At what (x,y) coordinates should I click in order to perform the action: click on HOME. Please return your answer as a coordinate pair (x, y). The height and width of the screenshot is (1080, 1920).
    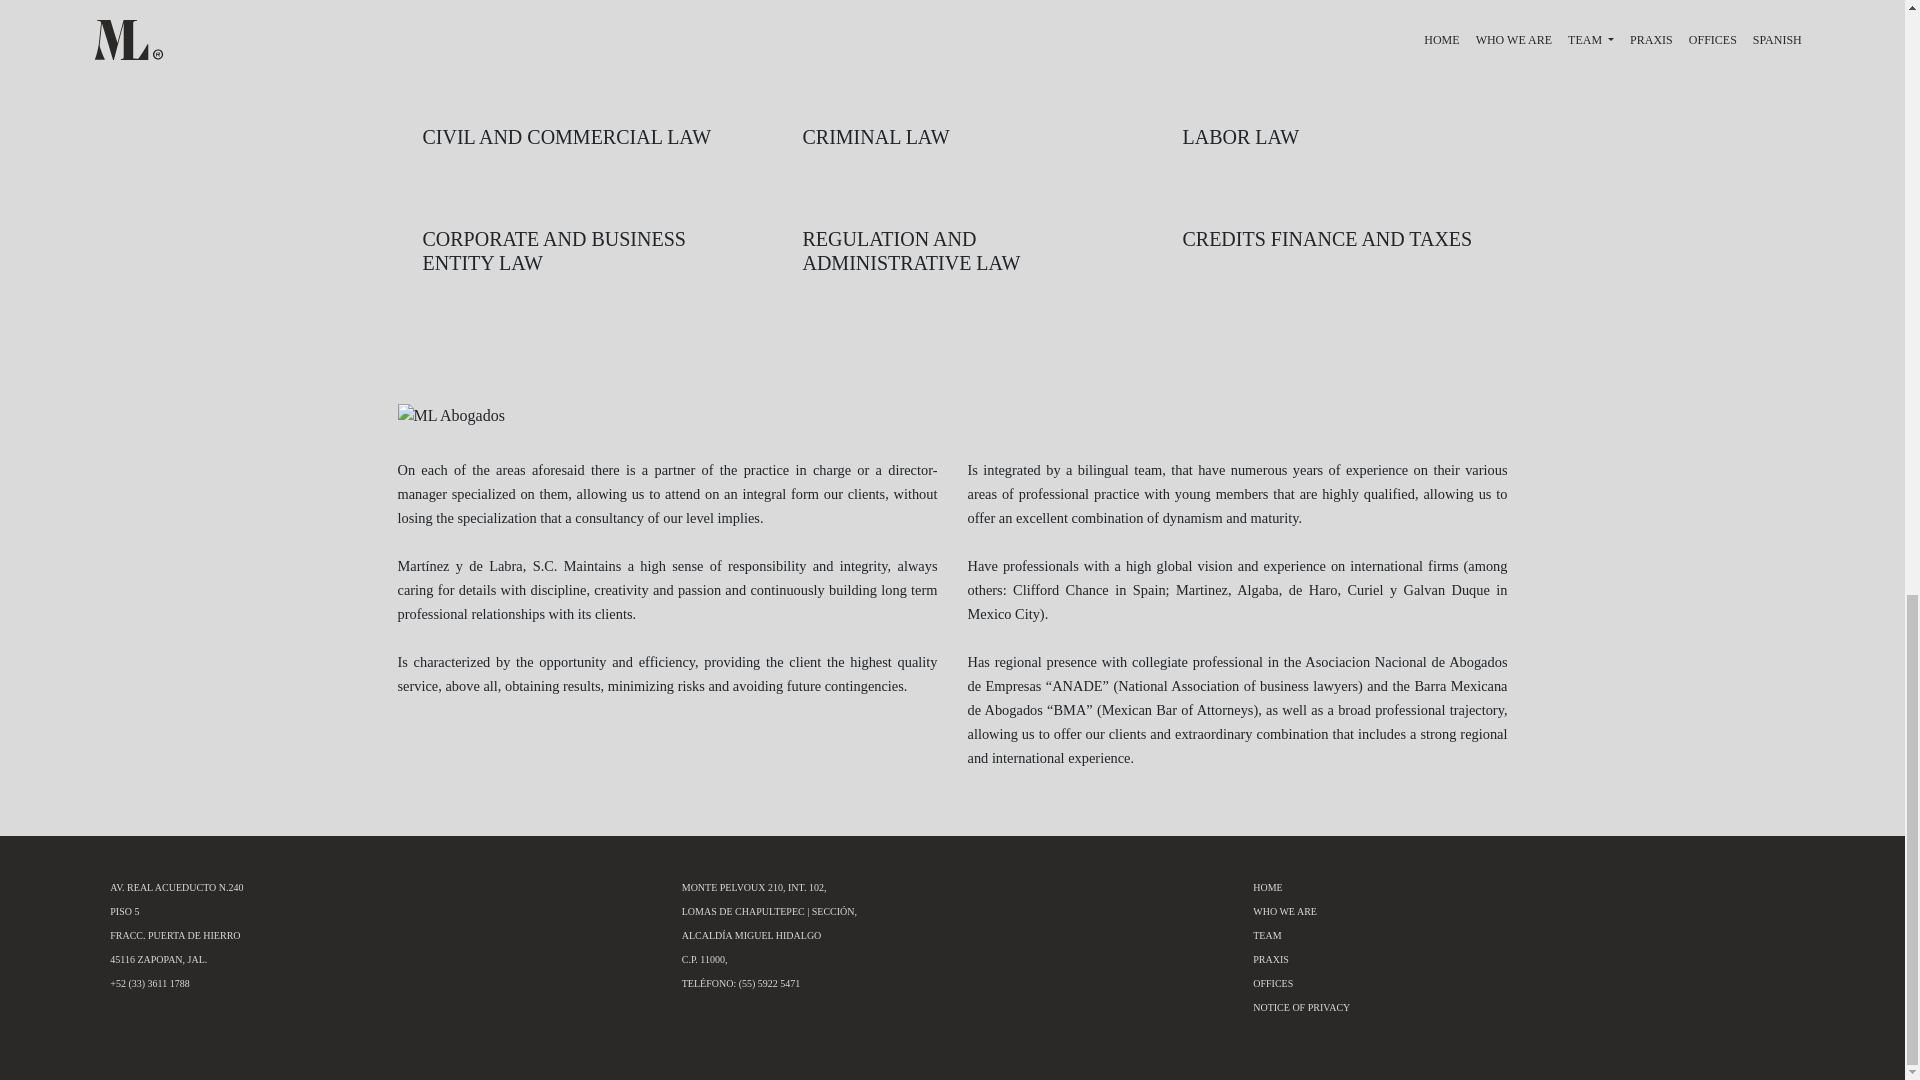
    Looking at the image, I should click on (1268, 888).